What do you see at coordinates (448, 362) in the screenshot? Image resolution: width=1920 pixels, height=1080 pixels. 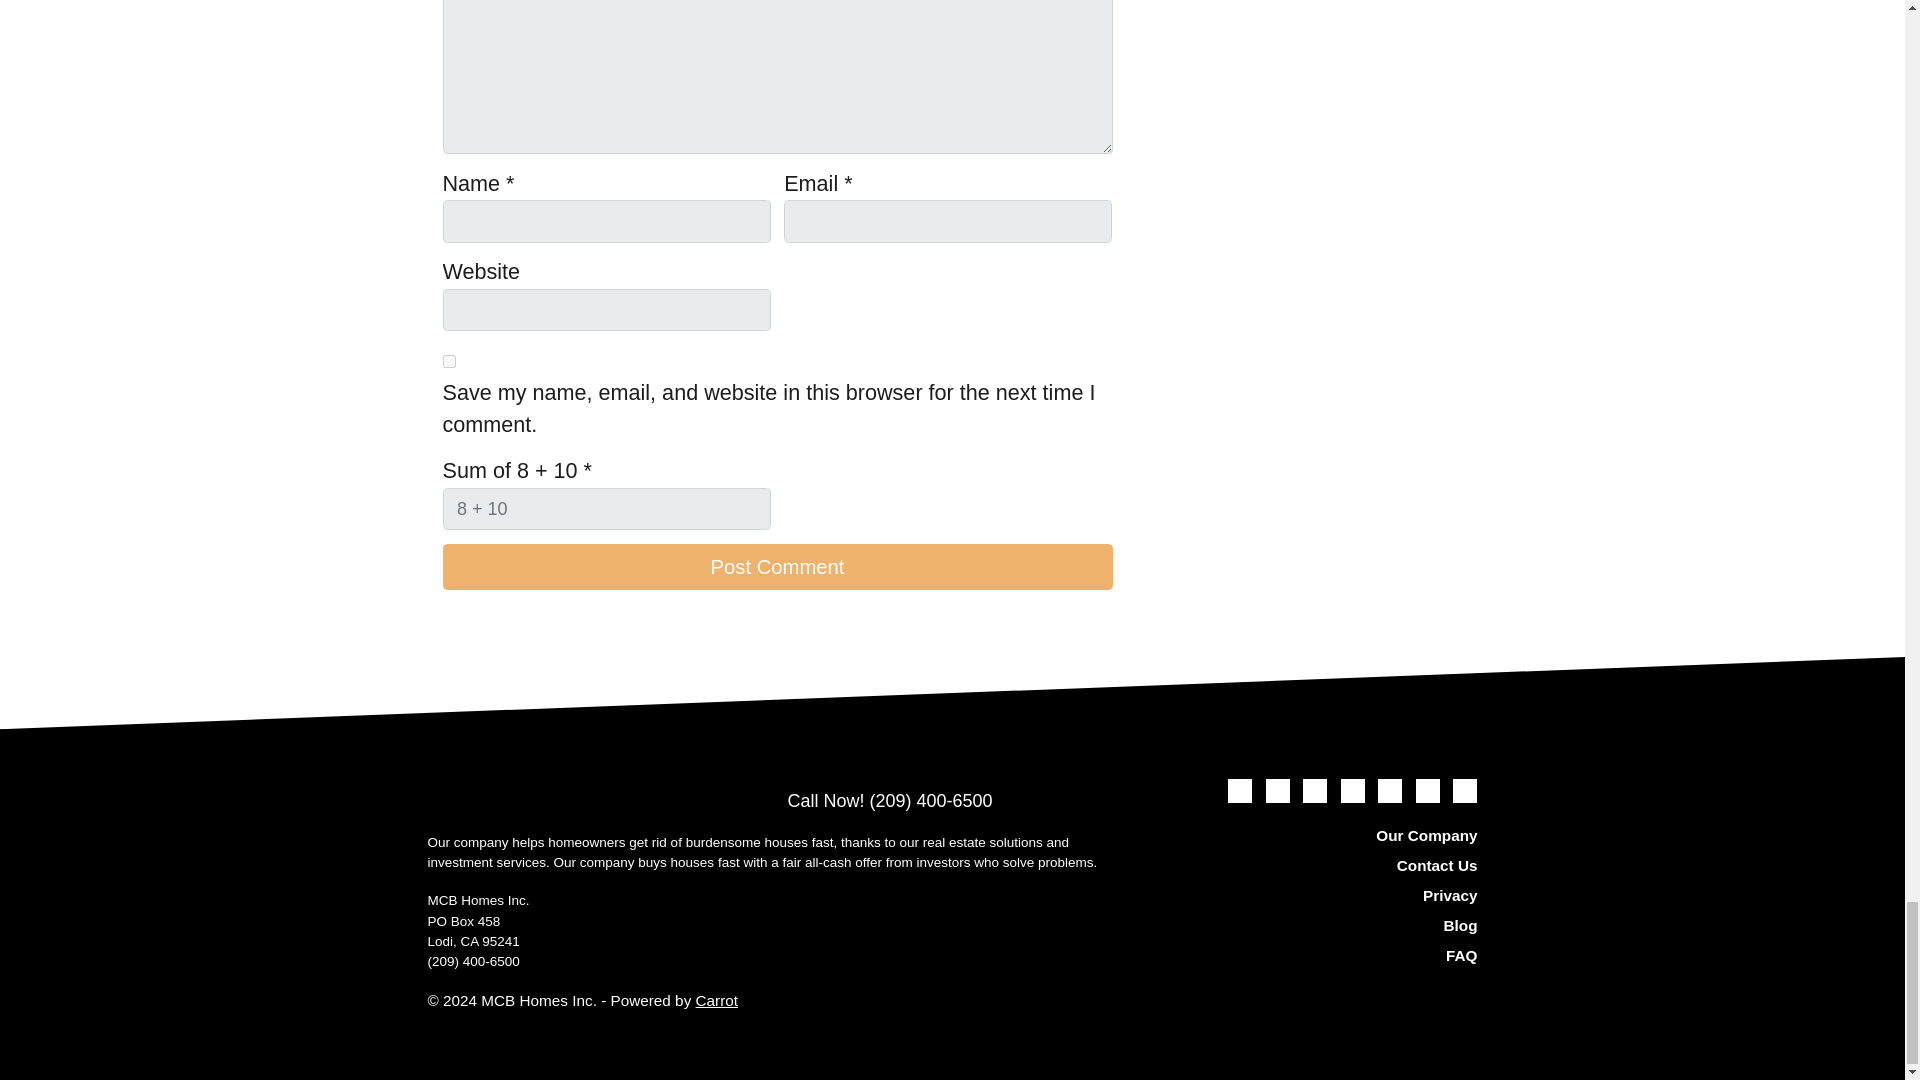 I see `yes` at bounding box center [448, 362].